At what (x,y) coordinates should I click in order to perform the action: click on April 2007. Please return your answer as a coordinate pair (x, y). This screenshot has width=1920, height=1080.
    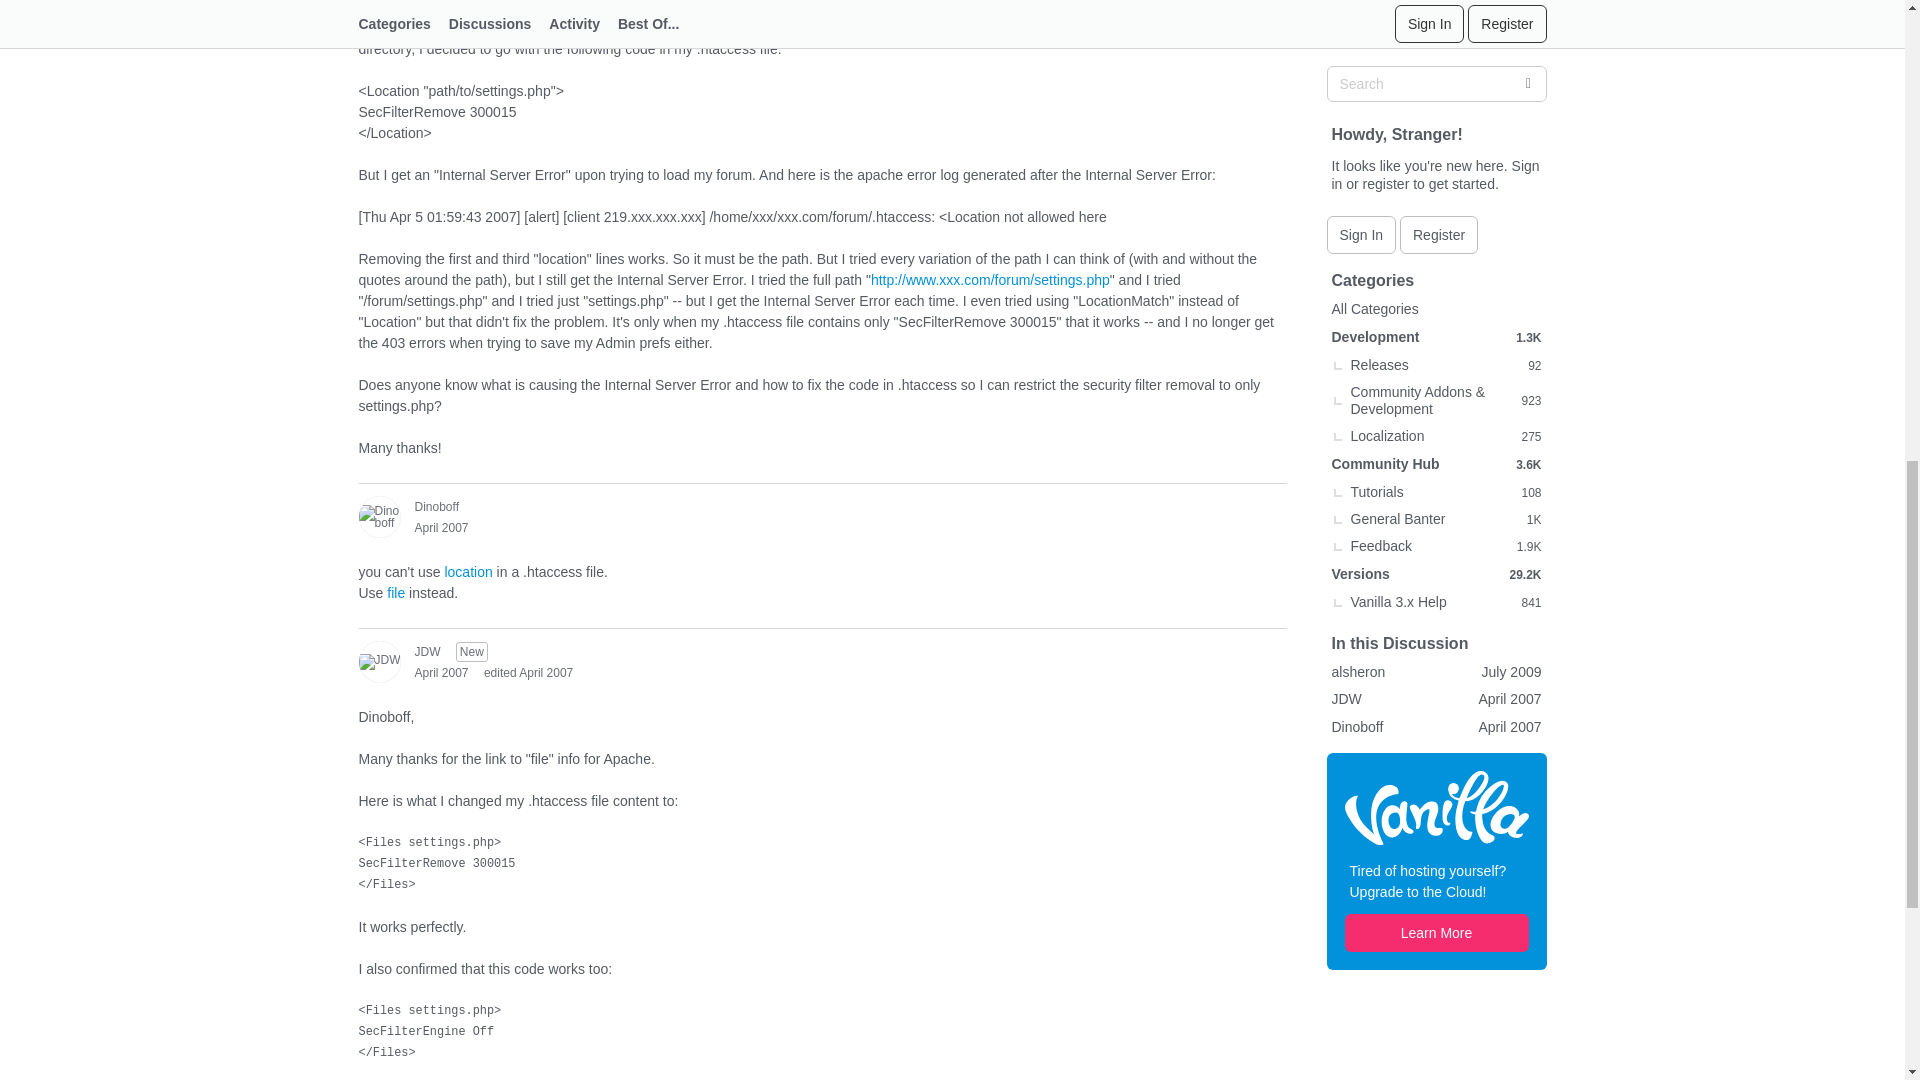
    Looking at the image, I should click on (441, 527).